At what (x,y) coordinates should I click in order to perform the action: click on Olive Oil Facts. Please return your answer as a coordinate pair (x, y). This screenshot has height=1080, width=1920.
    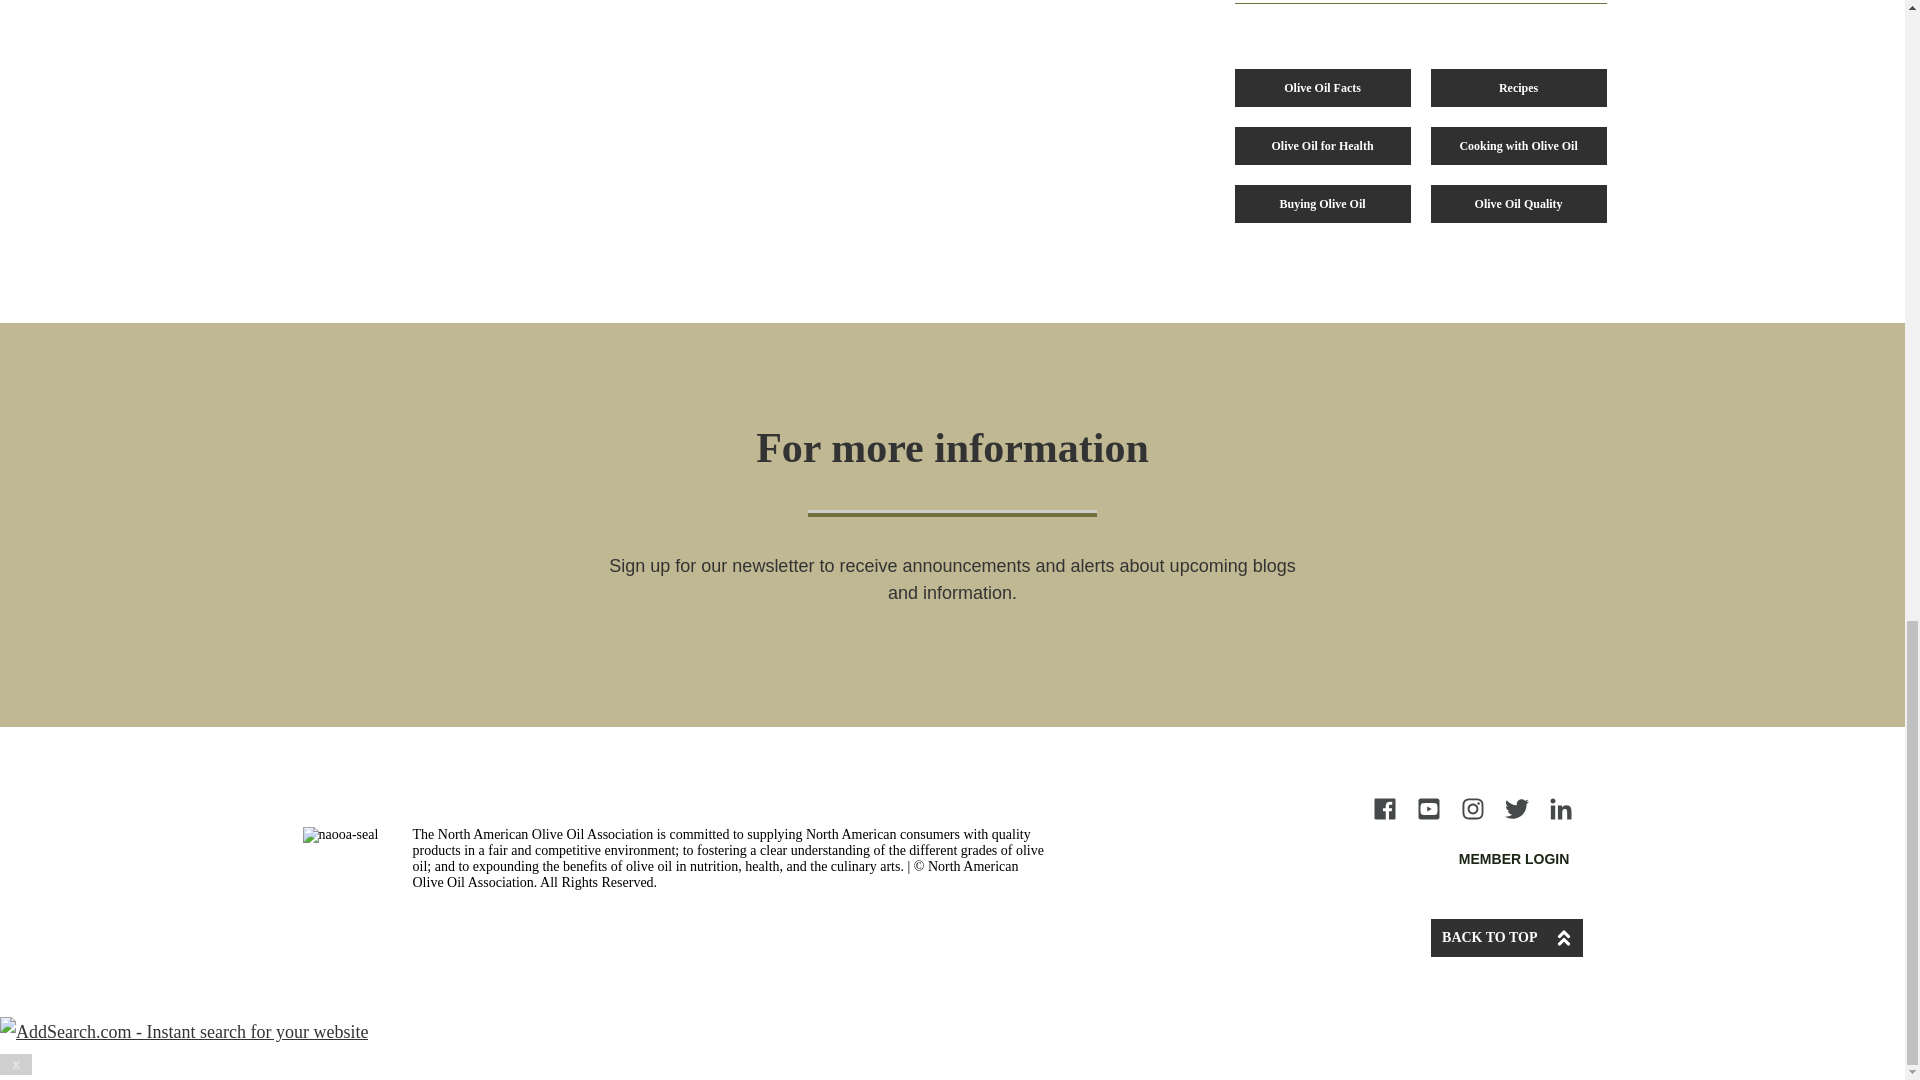
    Looking at the image, I should click on (1322, 88).